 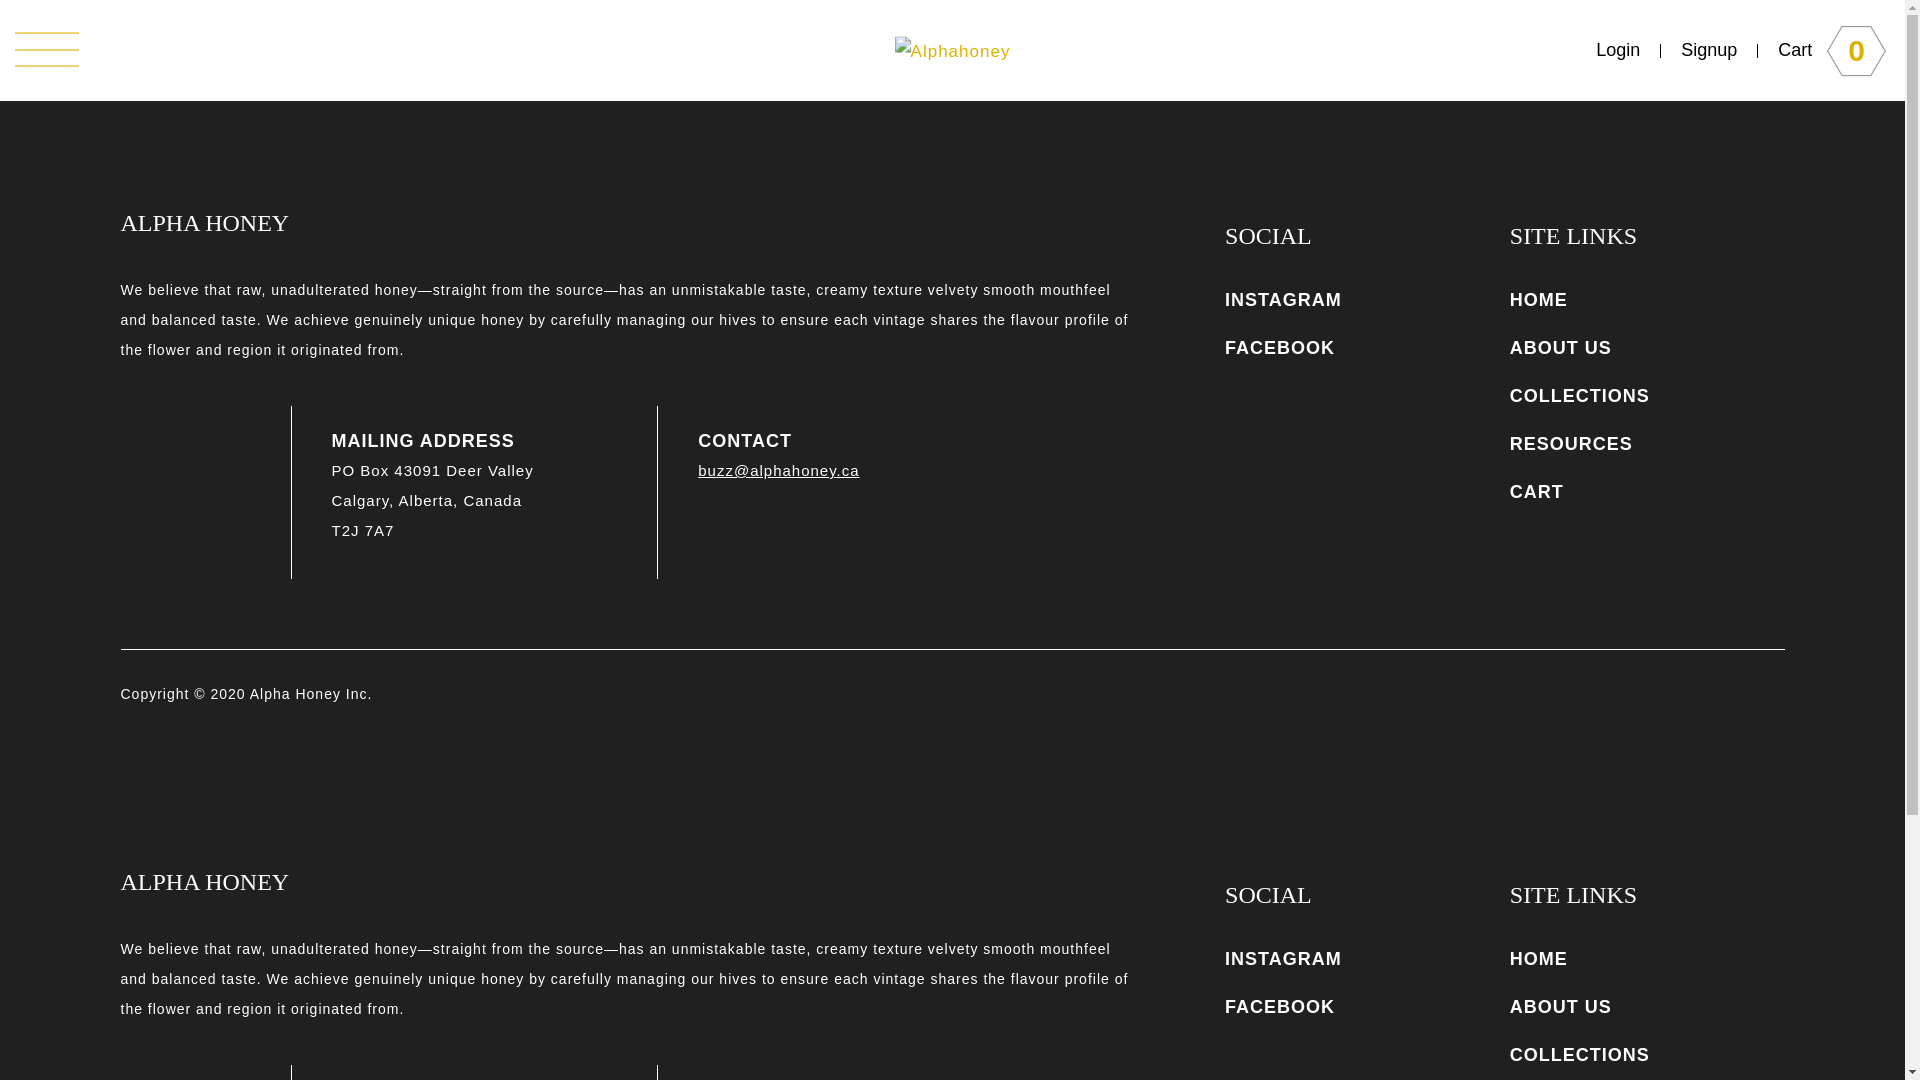 What do you see at coordinates (1710, 50) in the screenshot?
I see `Signup` at bounding box center [1710, 50].